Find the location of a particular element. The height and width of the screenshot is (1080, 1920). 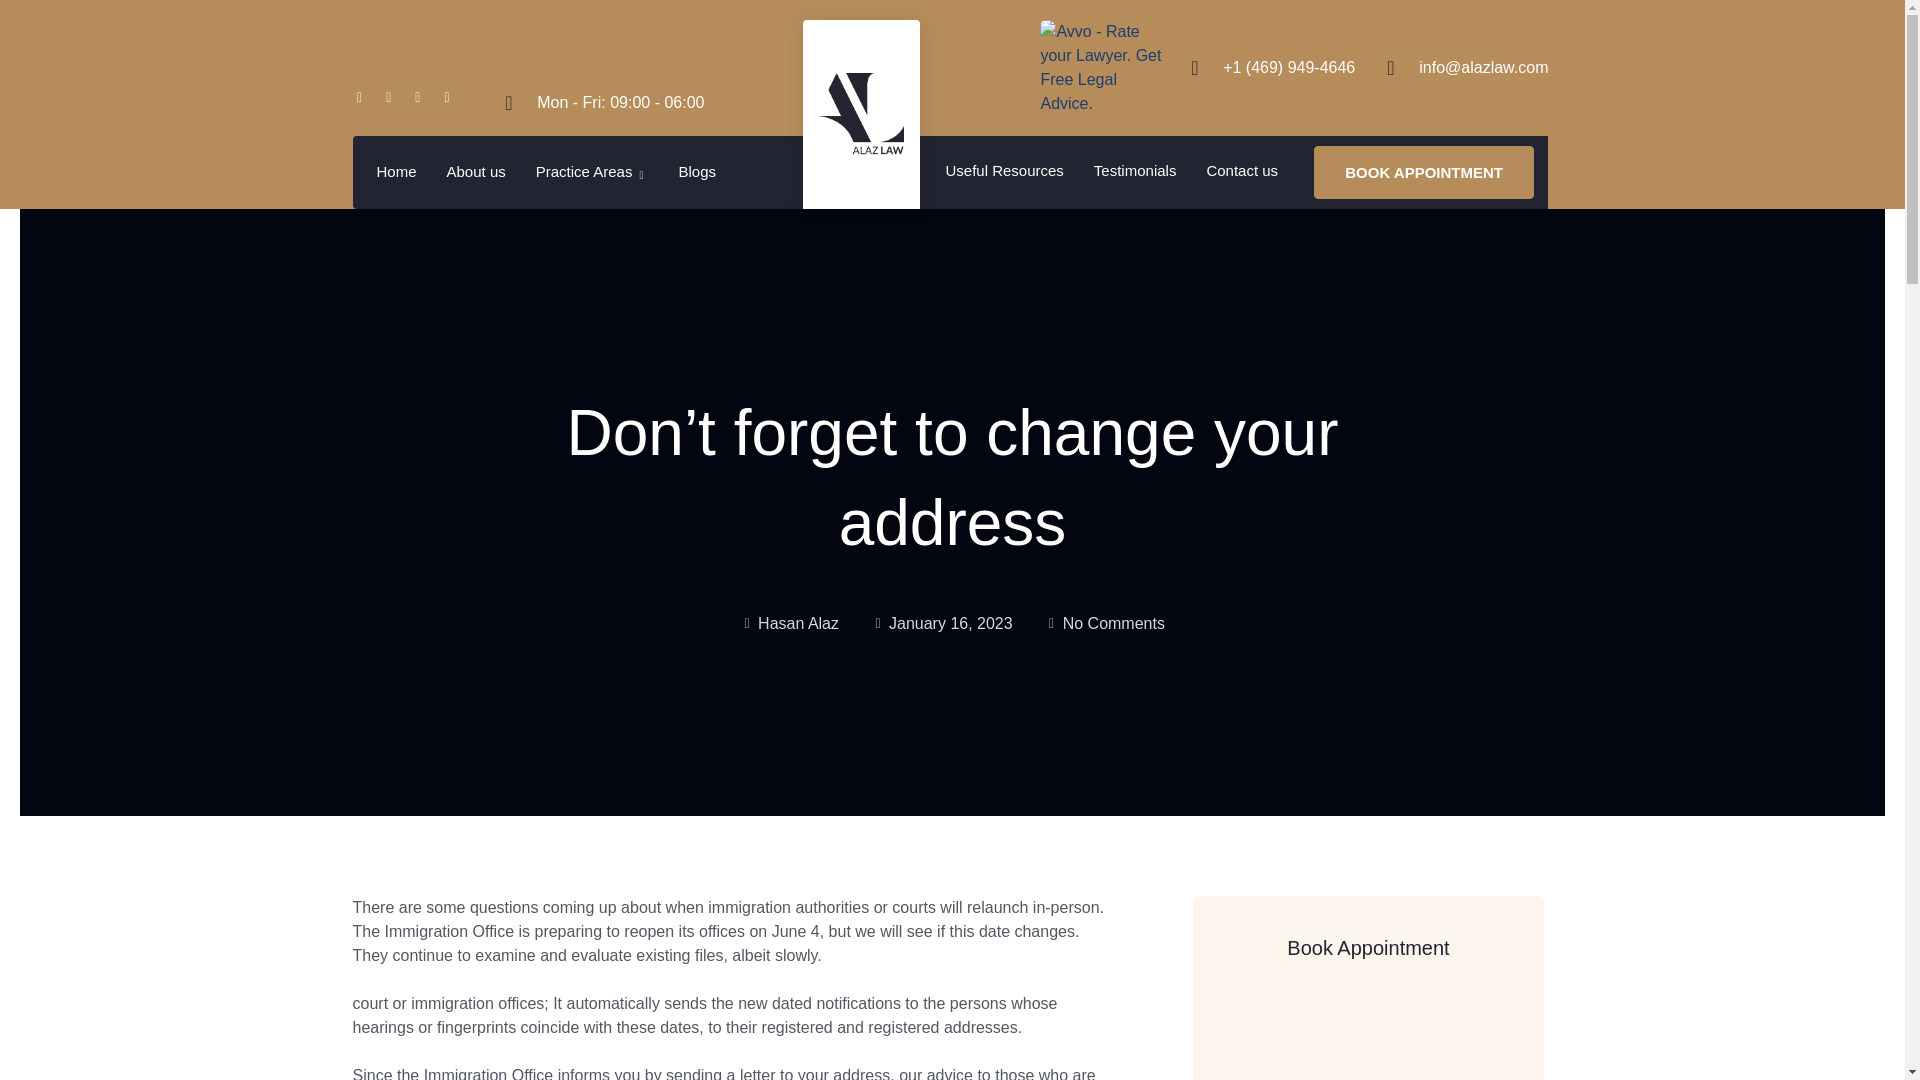

Instagram is located at coordinates (452, 102).